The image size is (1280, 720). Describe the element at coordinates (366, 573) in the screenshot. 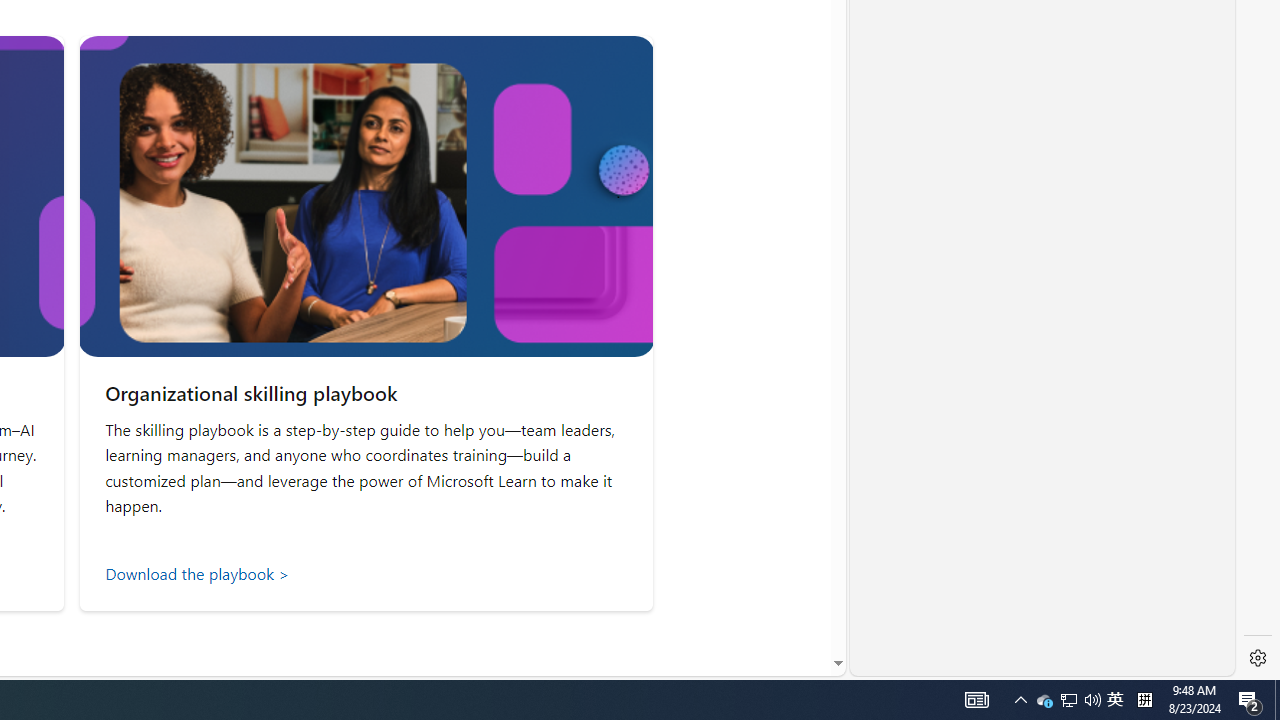

I see `Download the playbook >` at that location.